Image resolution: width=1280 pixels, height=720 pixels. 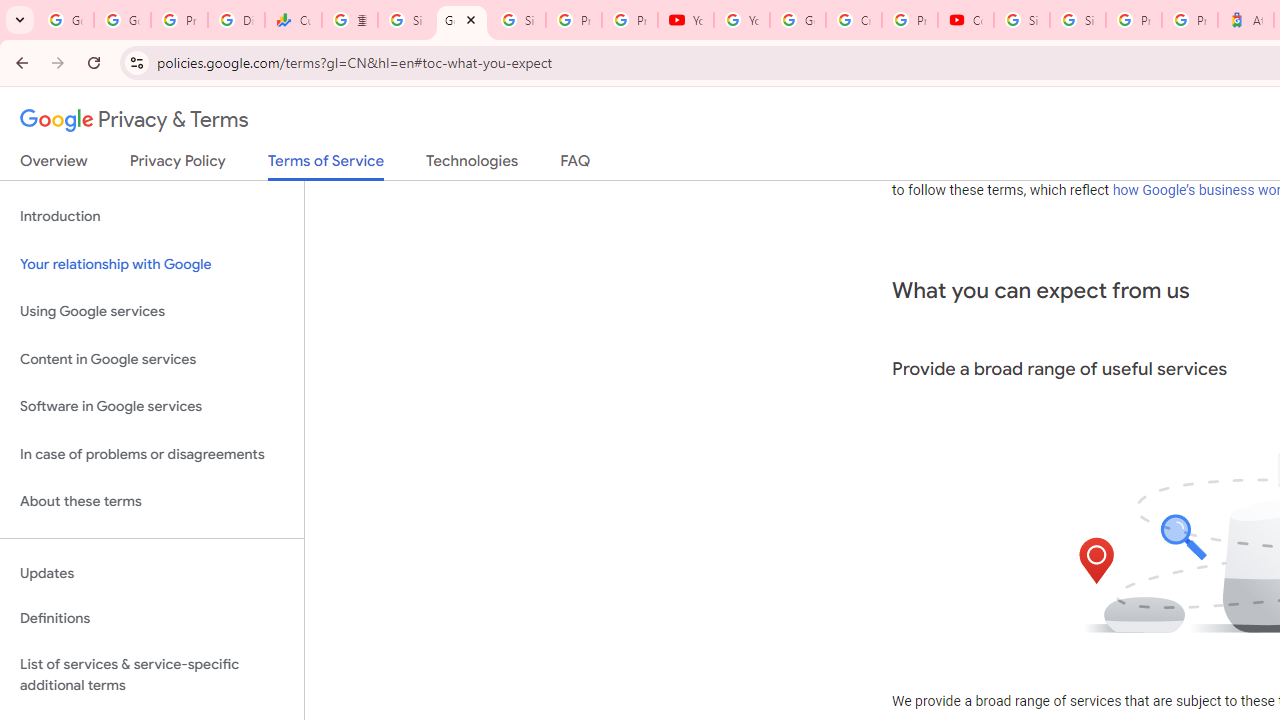 I want to click on Overview, so click(x=54, y=165).